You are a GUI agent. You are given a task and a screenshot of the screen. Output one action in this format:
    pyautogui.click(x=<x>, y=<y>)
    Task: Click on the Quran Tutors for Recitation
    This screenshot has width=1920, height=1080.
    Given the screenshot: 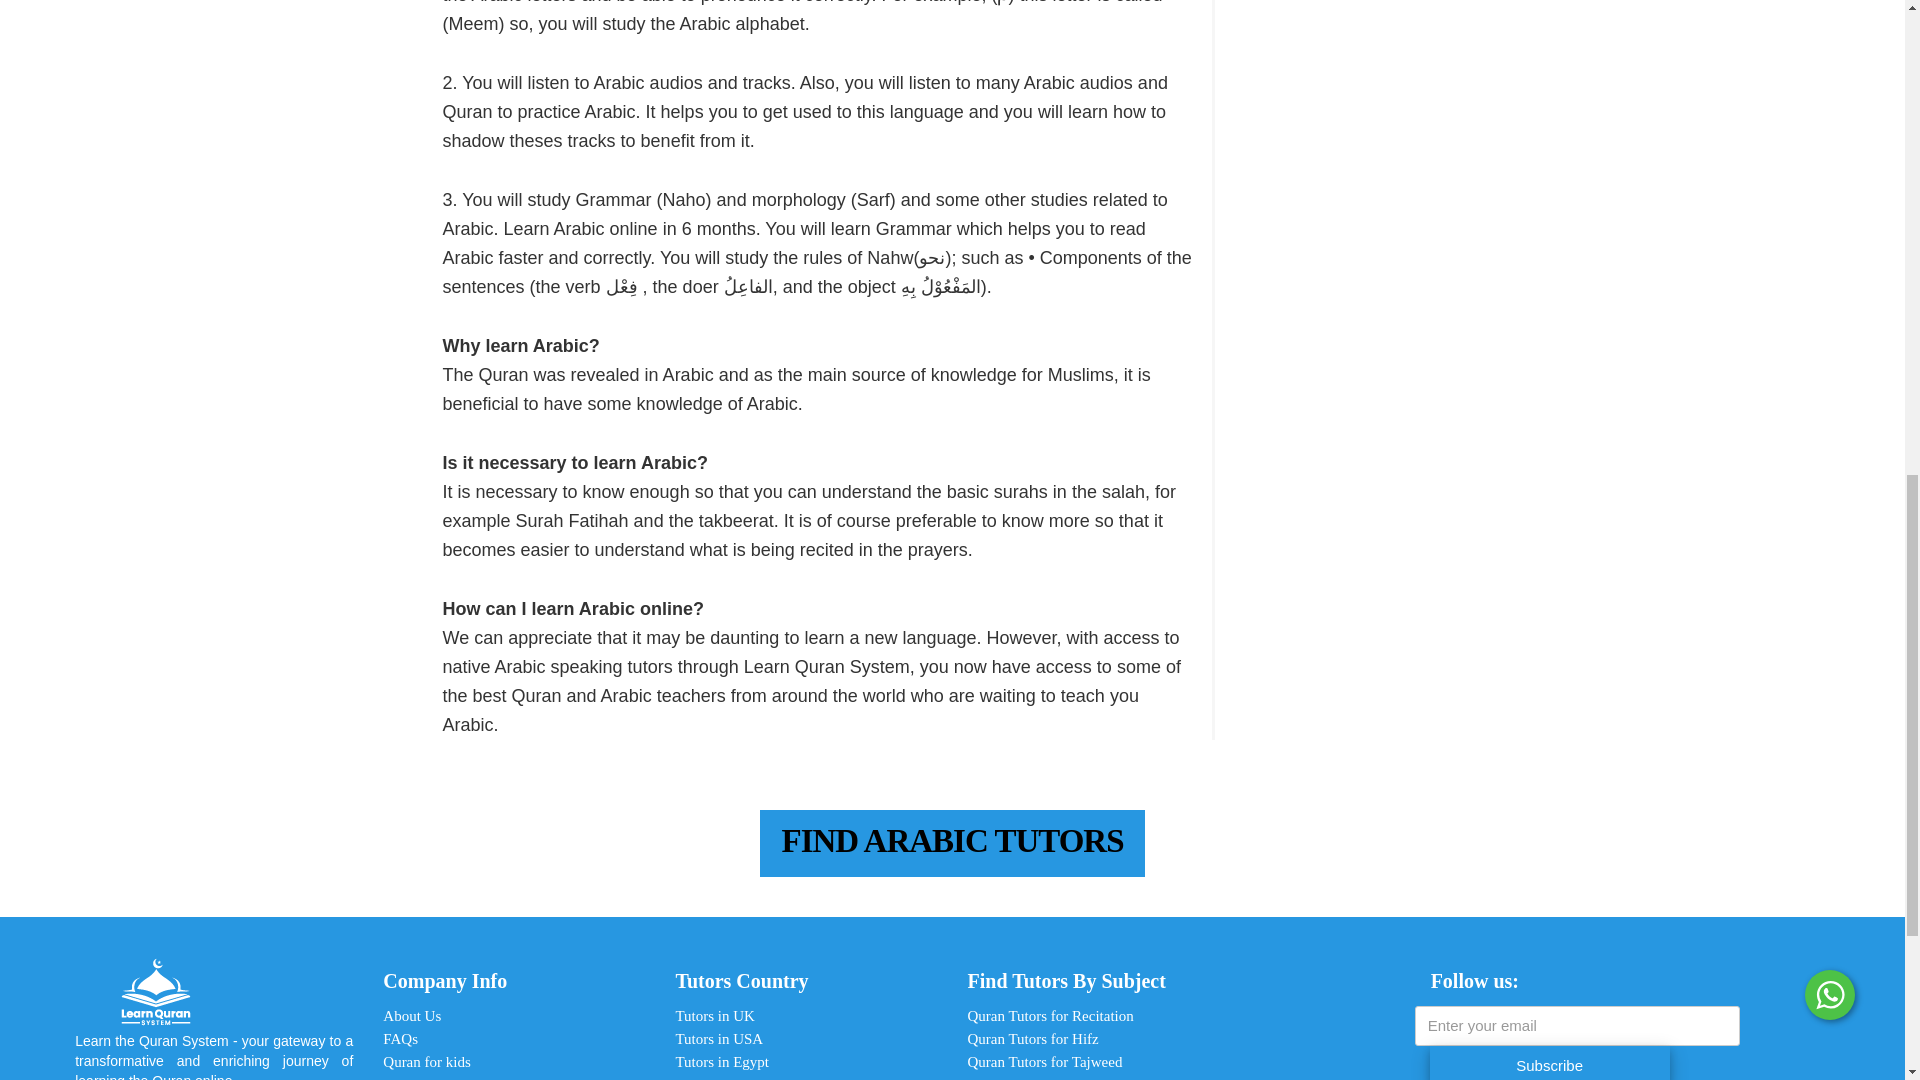 What is the action you would take?
    pyautogui.click(x=1050, y=1015)
    